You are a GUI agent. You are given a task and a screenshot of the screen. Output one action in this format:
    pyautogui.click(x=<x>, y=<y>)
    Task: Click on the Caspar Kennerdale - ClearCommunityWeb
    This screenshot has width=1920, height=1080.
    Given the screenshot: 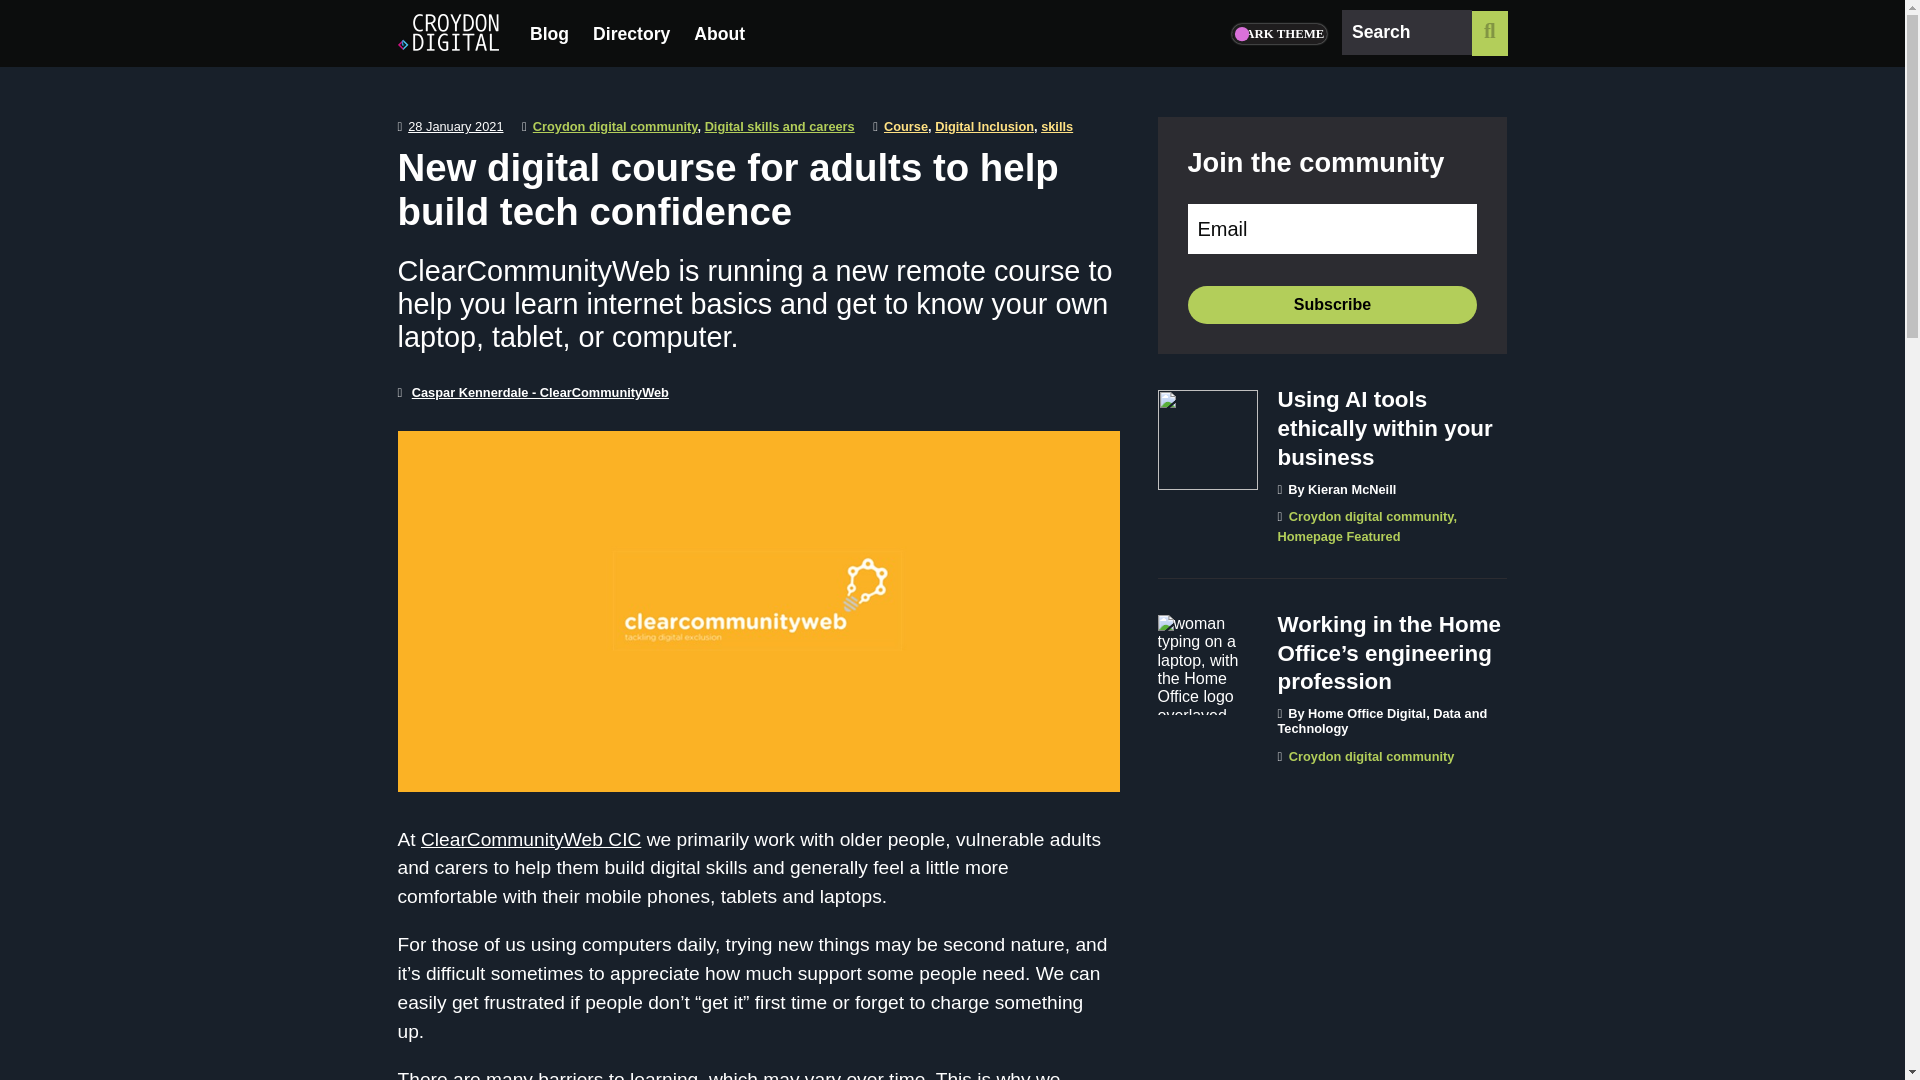 What is the action you would take?
    pyautogui.click(x=540, y=392)
    